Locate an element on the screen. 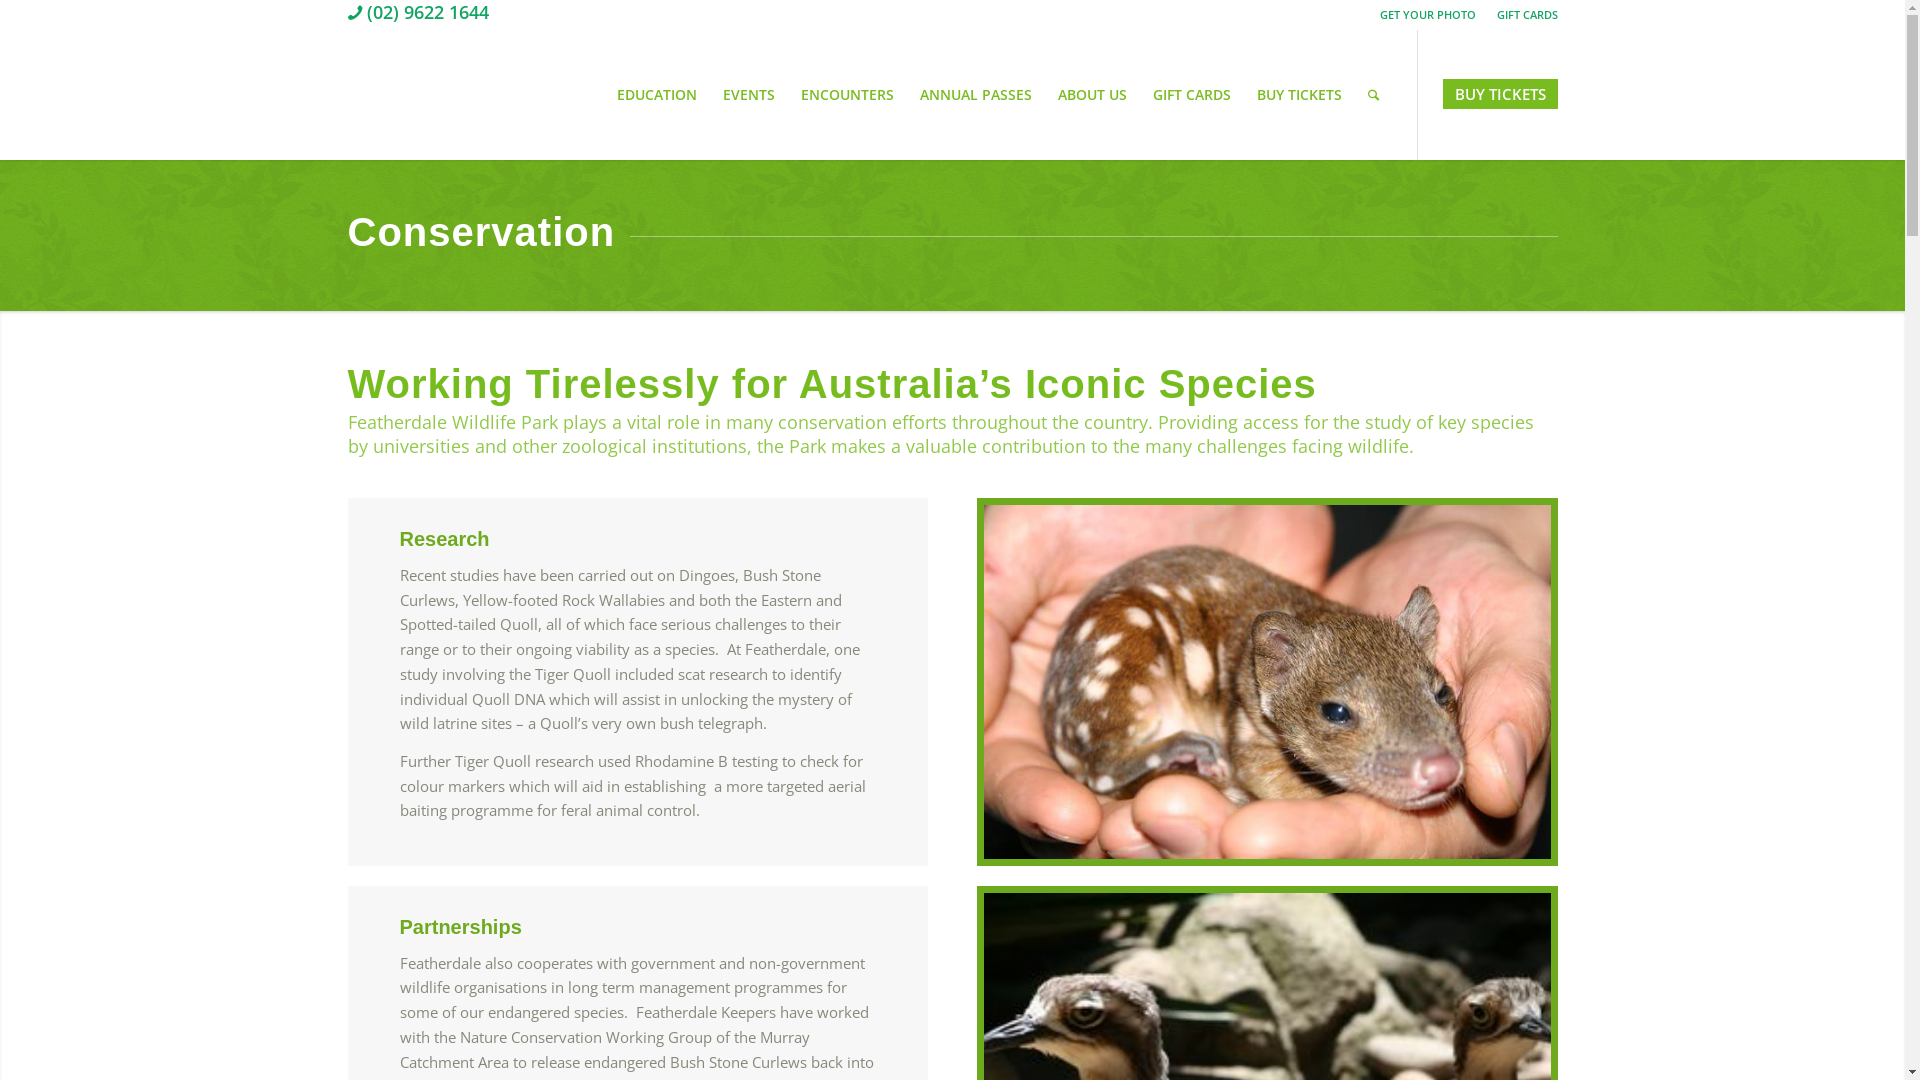  EDUCATION is located at coordinates (657, 95).